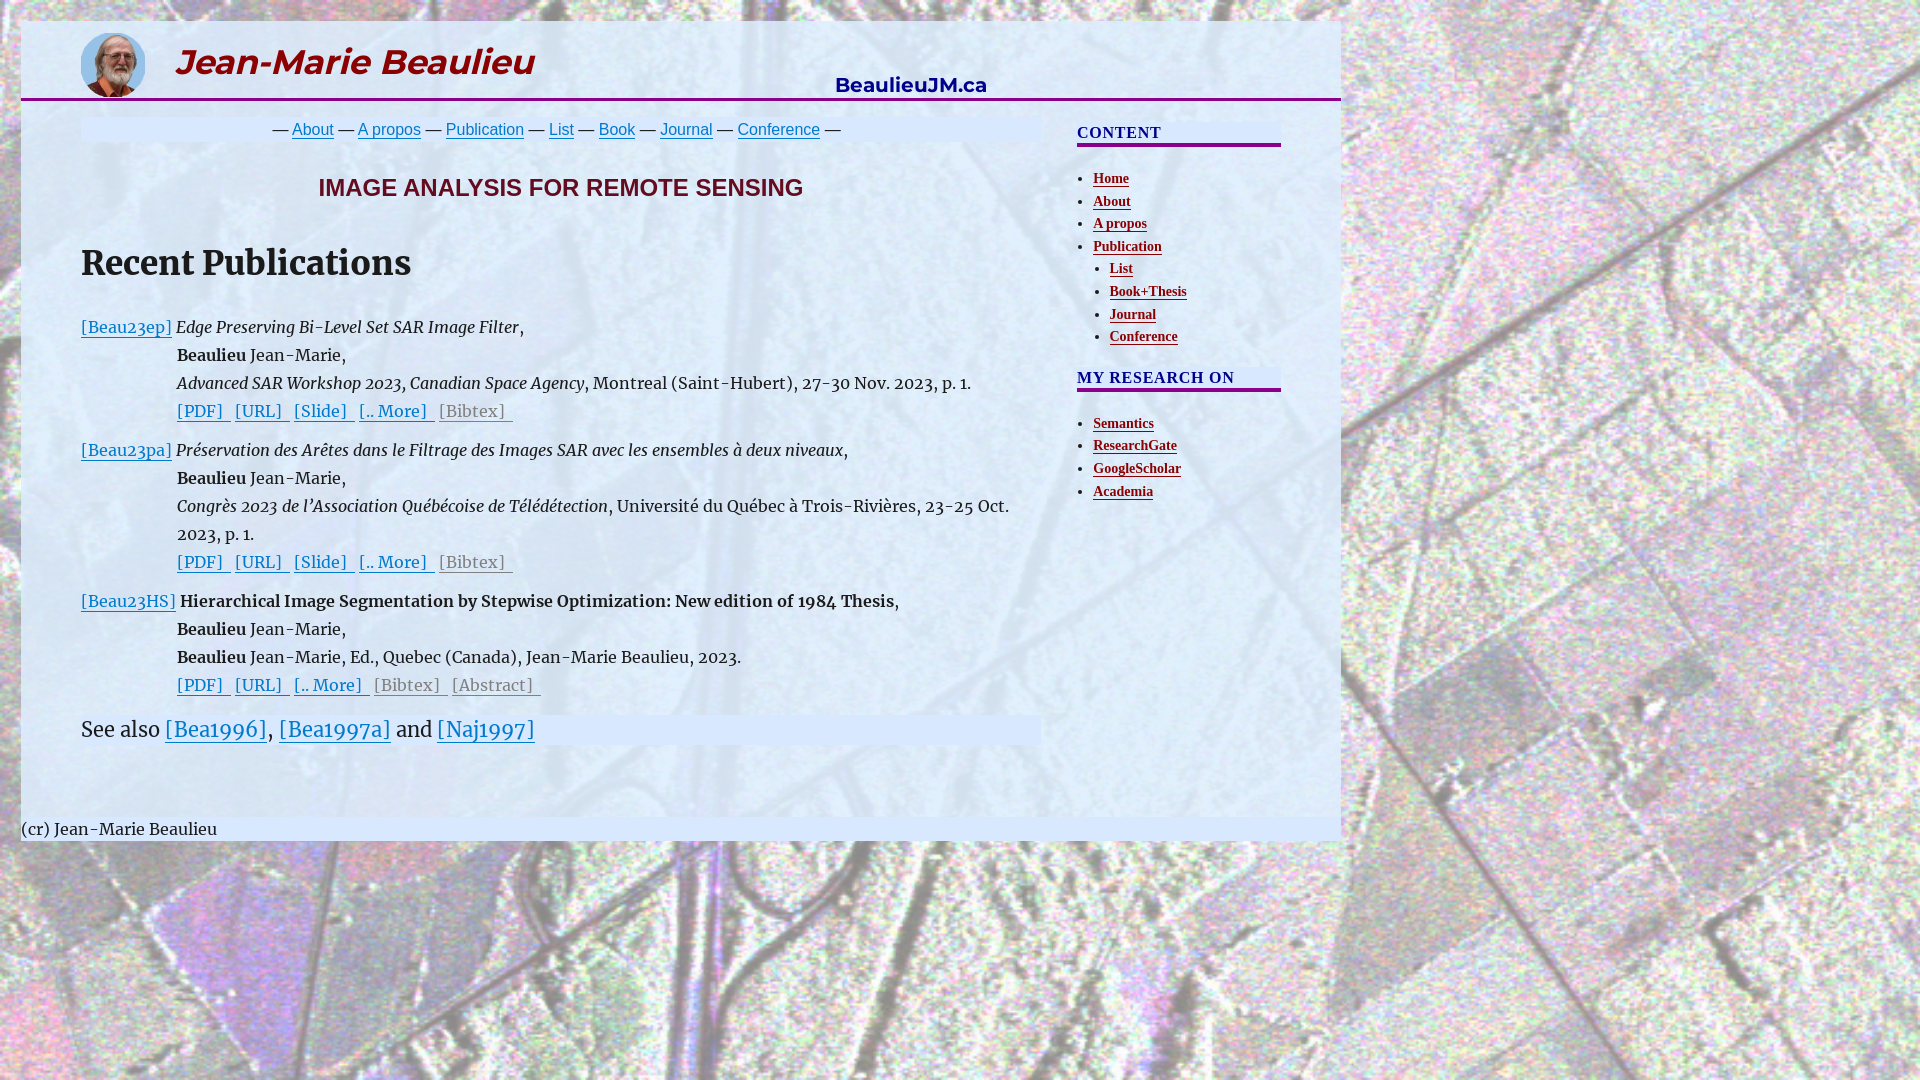  What do you see at coordinates (686, 130) in the screenshot?
I see `Journal` at bounding box center [686, 130].